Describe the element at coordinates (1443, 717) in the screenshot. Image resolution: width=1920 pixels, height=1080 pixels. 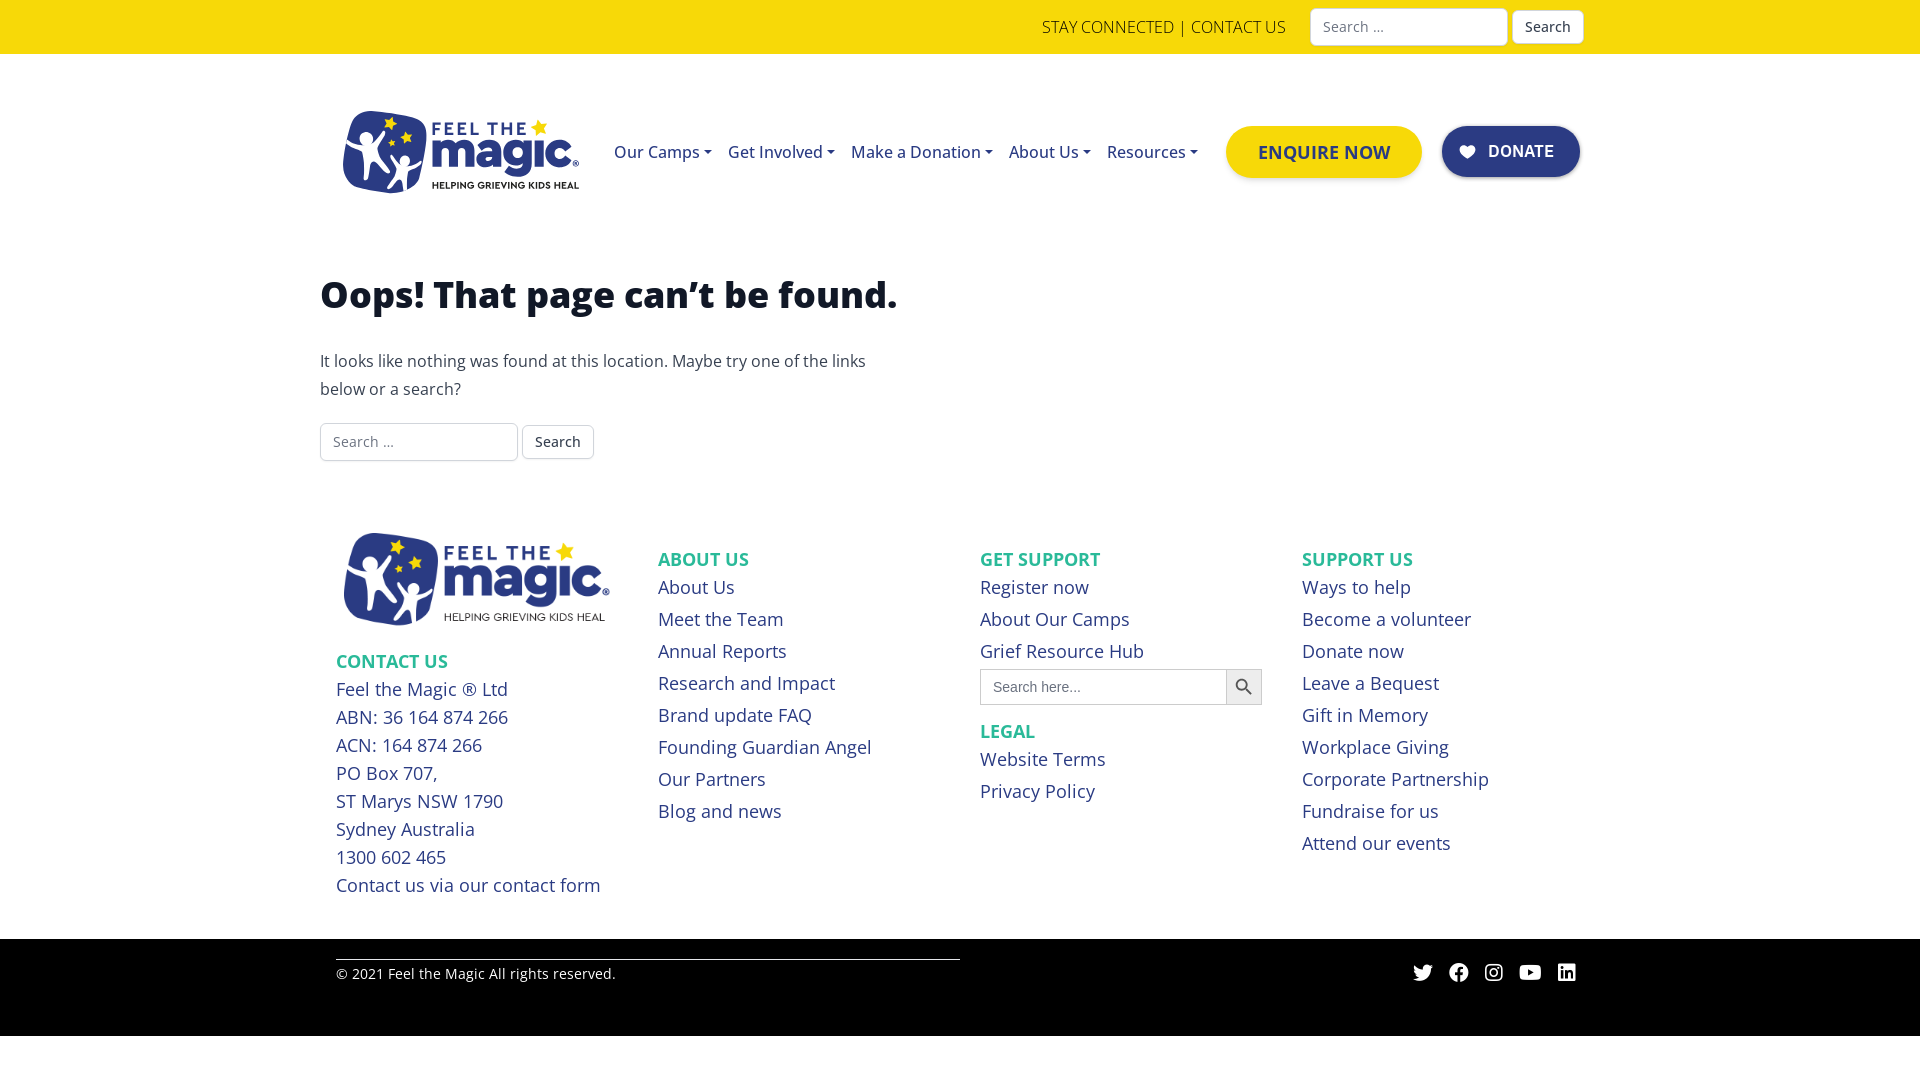
I see `Gift in Memory` at that location.